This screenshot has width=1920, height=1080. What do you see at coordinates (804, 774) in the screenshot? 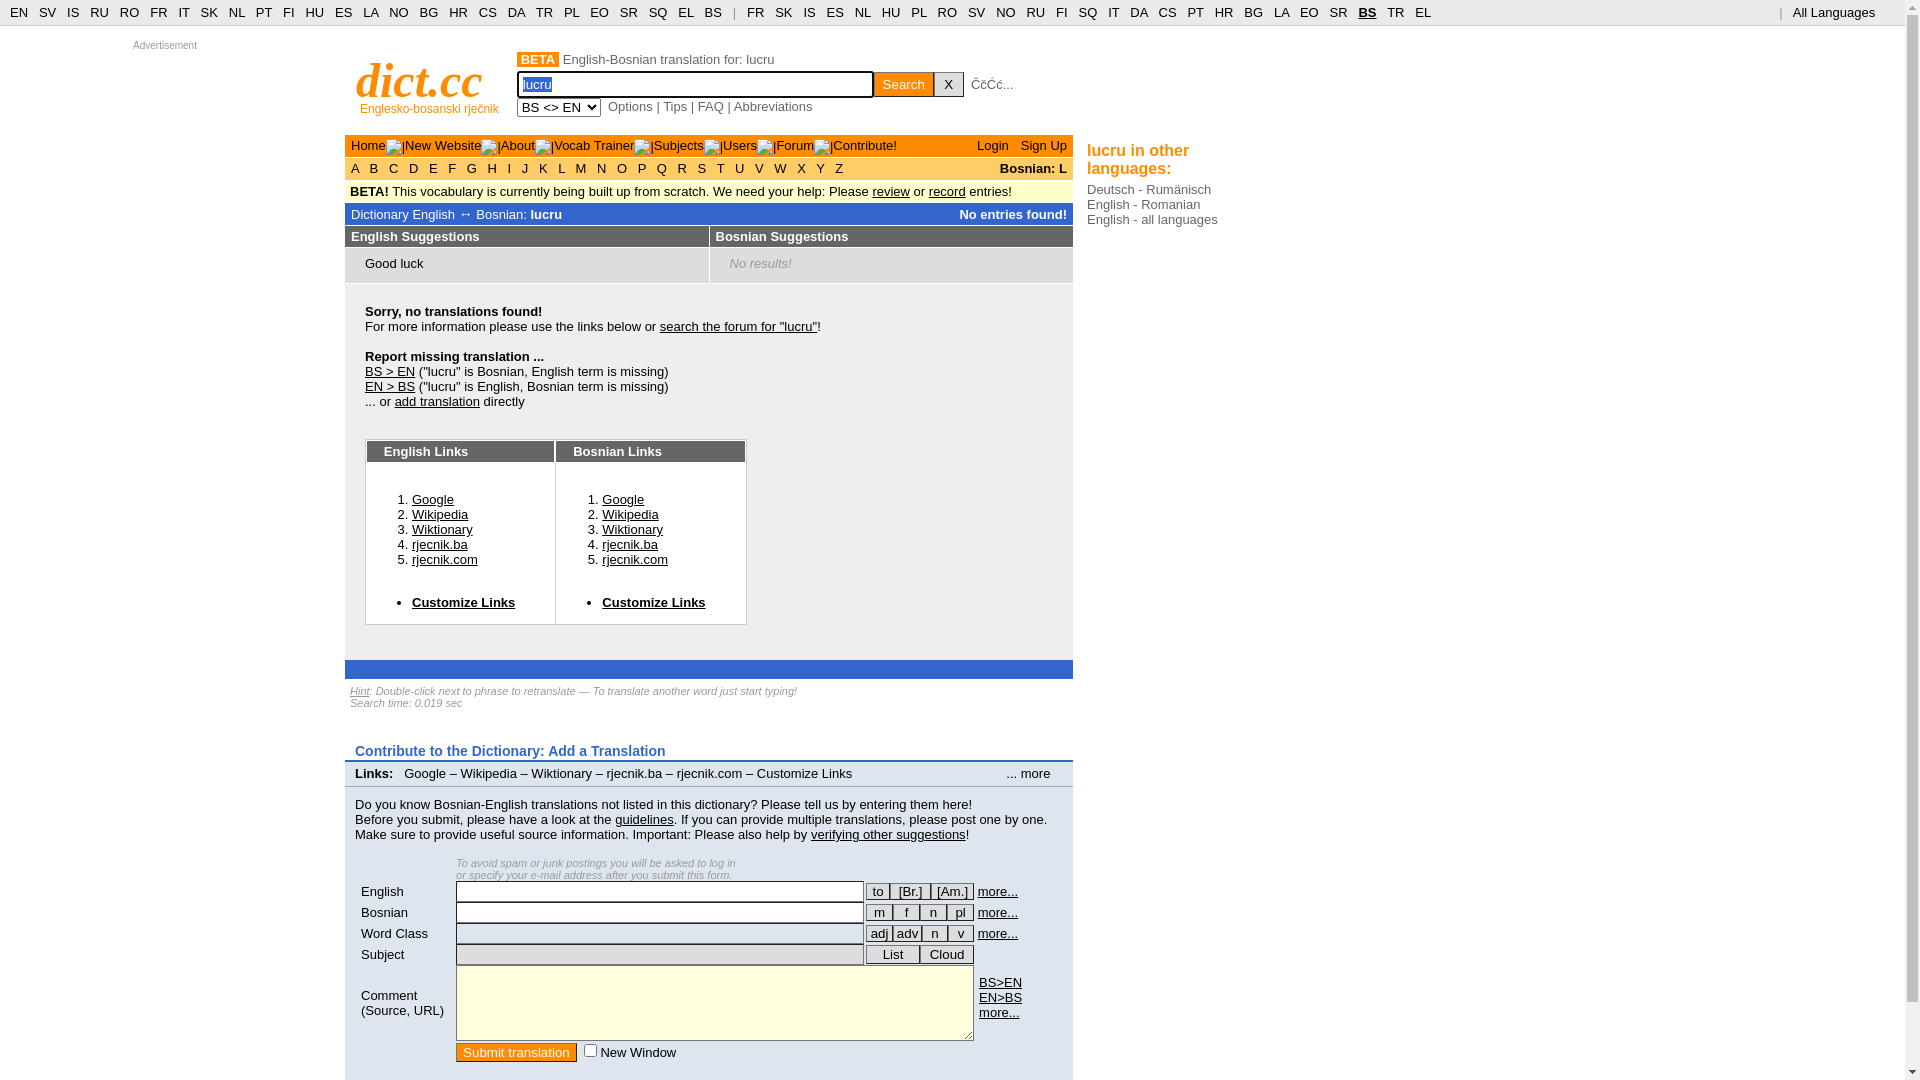
I see `Customize Links` at bounding box center [804, 774].